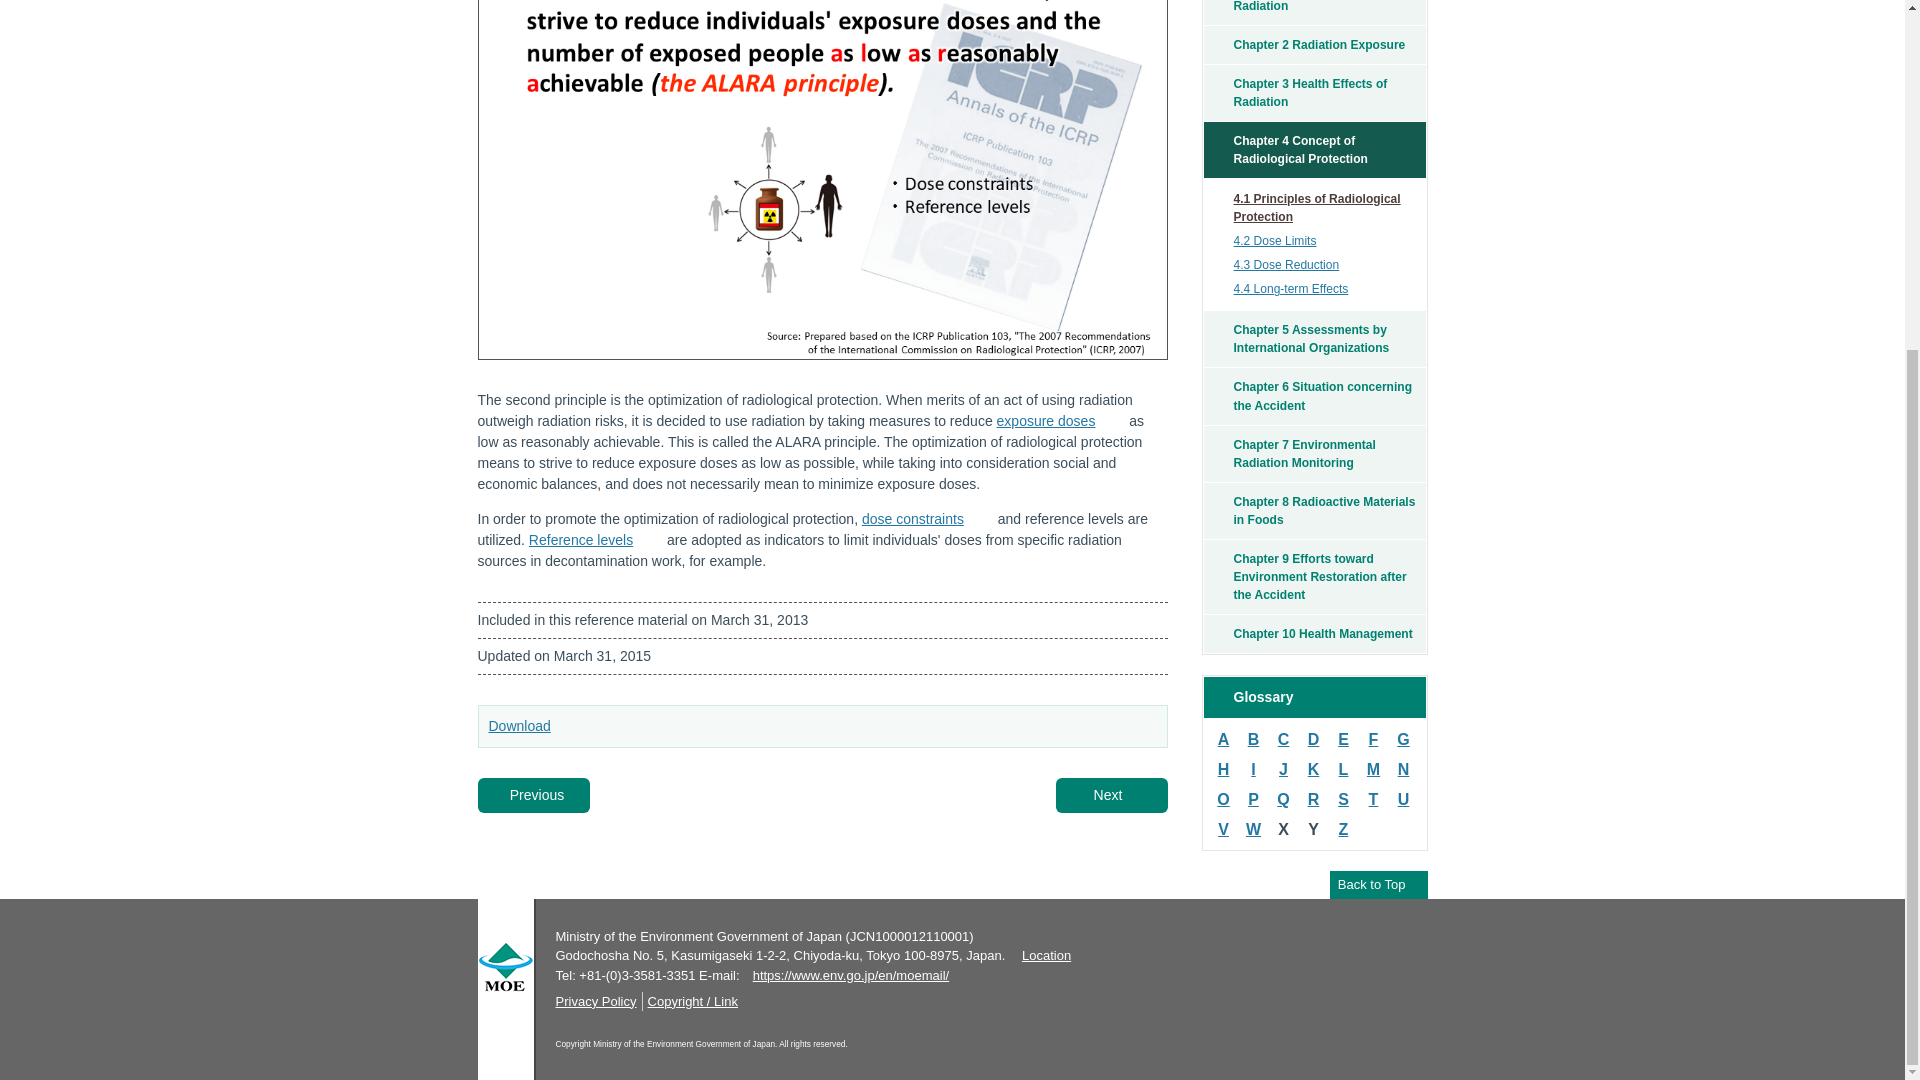 This screenshot has height=1080, width=1920. Describe the element at coordinates (928, 518) in the screenshot. I see `dose constraints` at that location.